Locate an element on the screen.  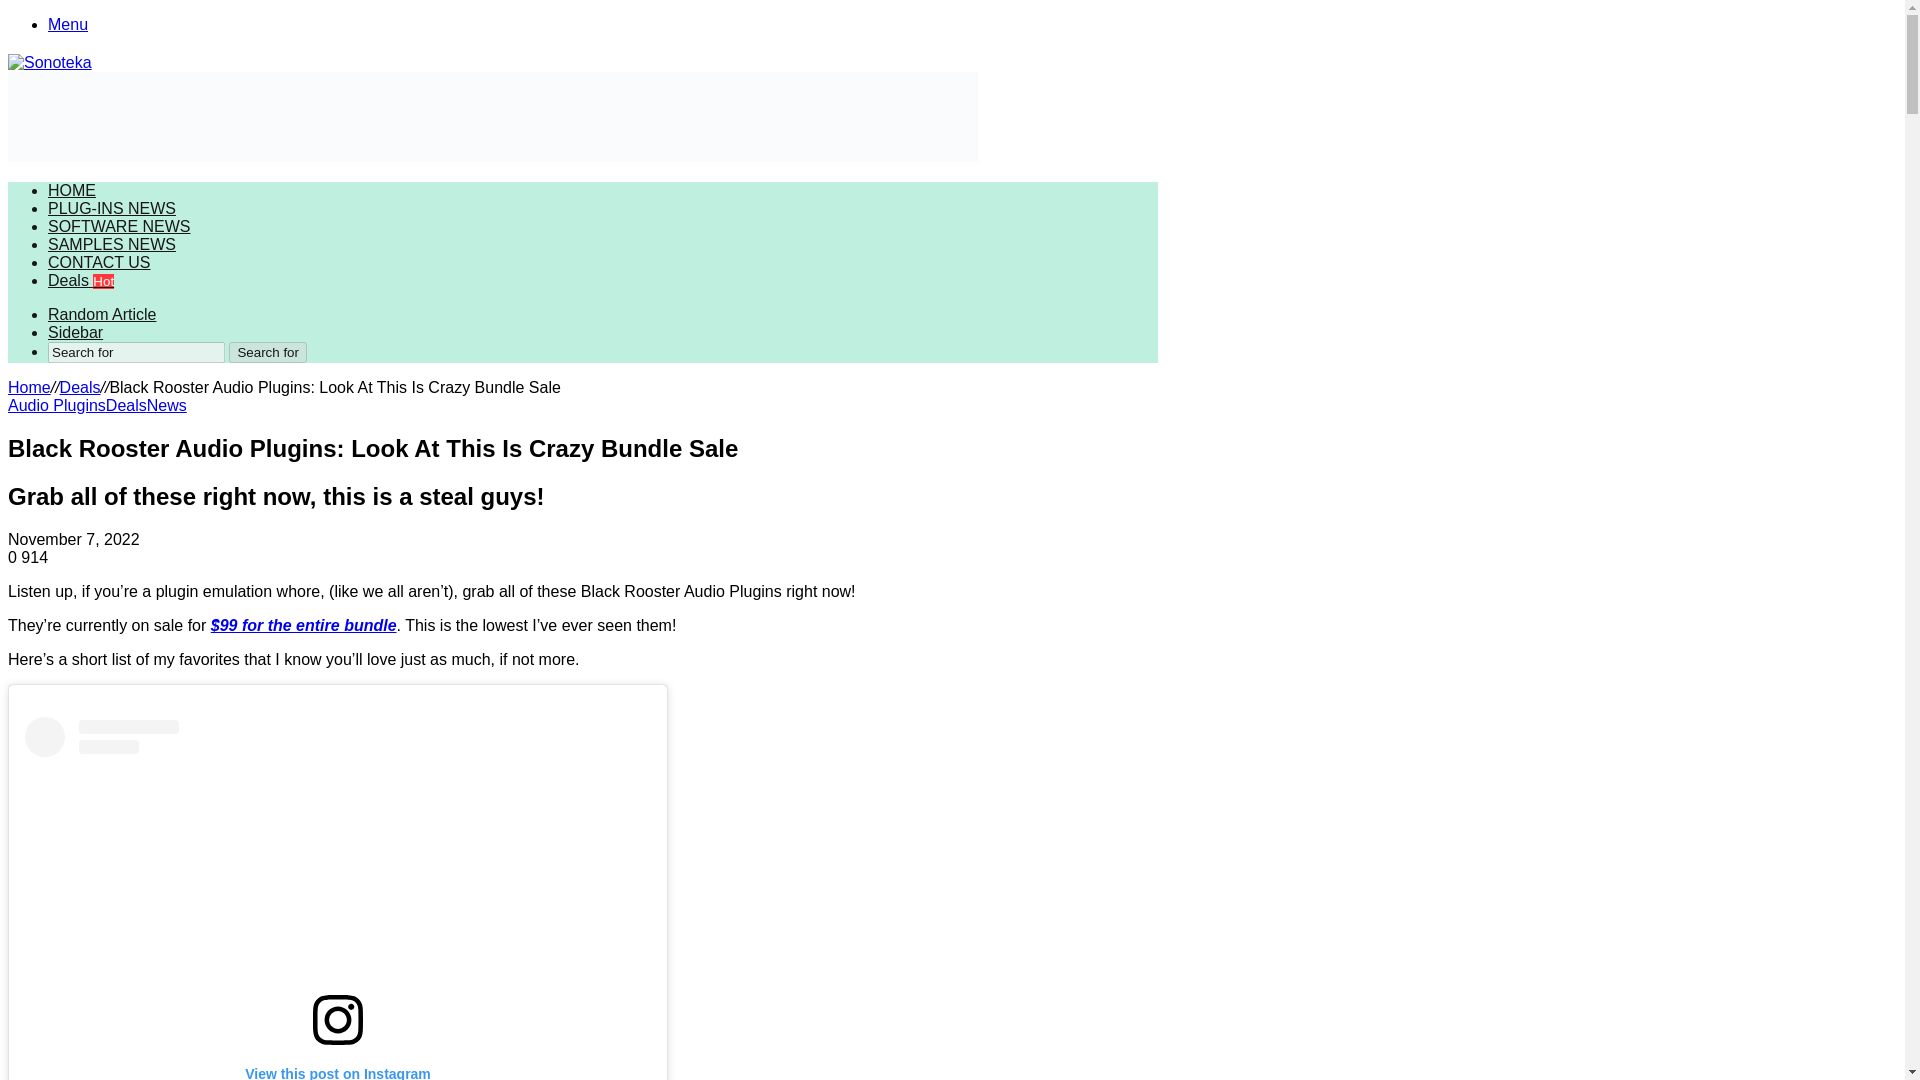
Audio Plugins is located at coordinates (56, 405).